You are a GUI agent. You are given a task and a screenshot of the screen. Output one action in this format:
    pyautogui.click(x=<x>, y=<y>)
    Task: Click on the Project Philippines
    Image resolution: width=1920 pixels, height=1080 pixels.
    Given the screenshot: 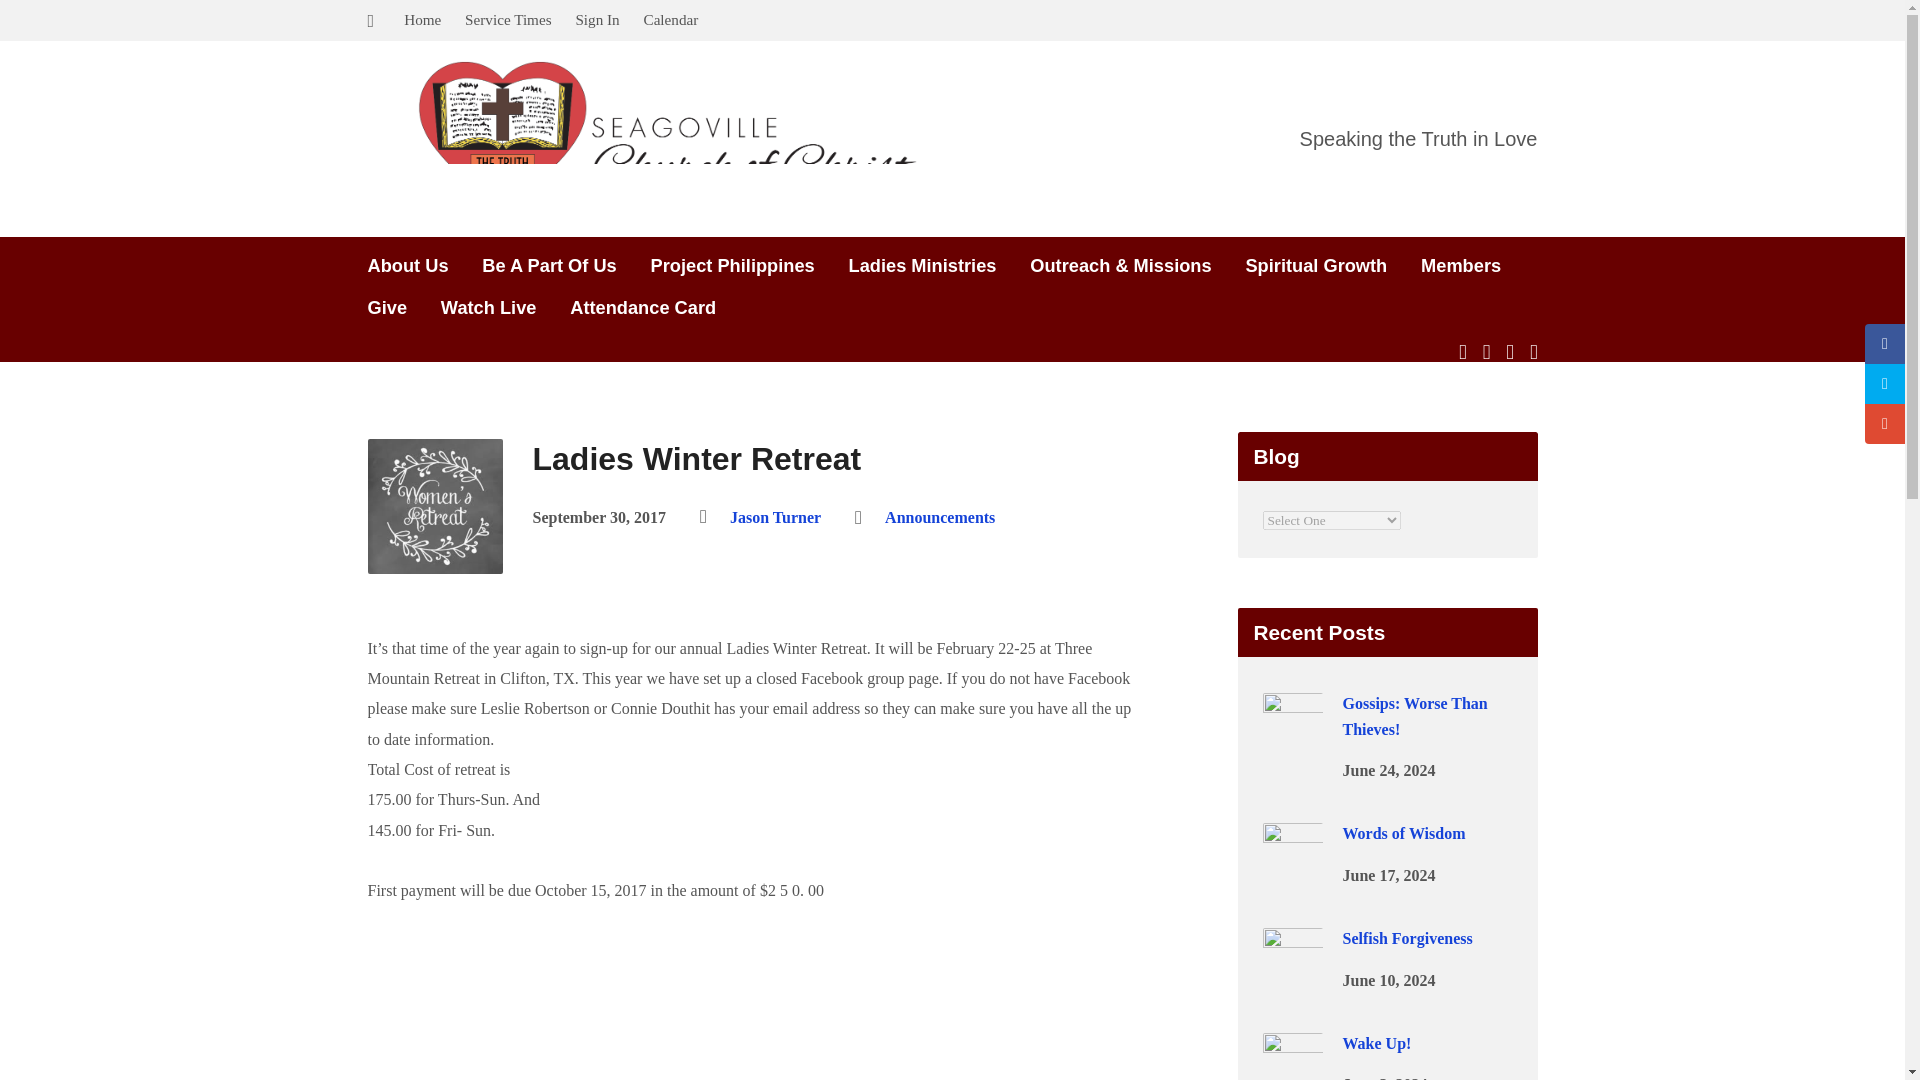 What is the action you would take?
    pyautogui.click(x=732, y=266)
    